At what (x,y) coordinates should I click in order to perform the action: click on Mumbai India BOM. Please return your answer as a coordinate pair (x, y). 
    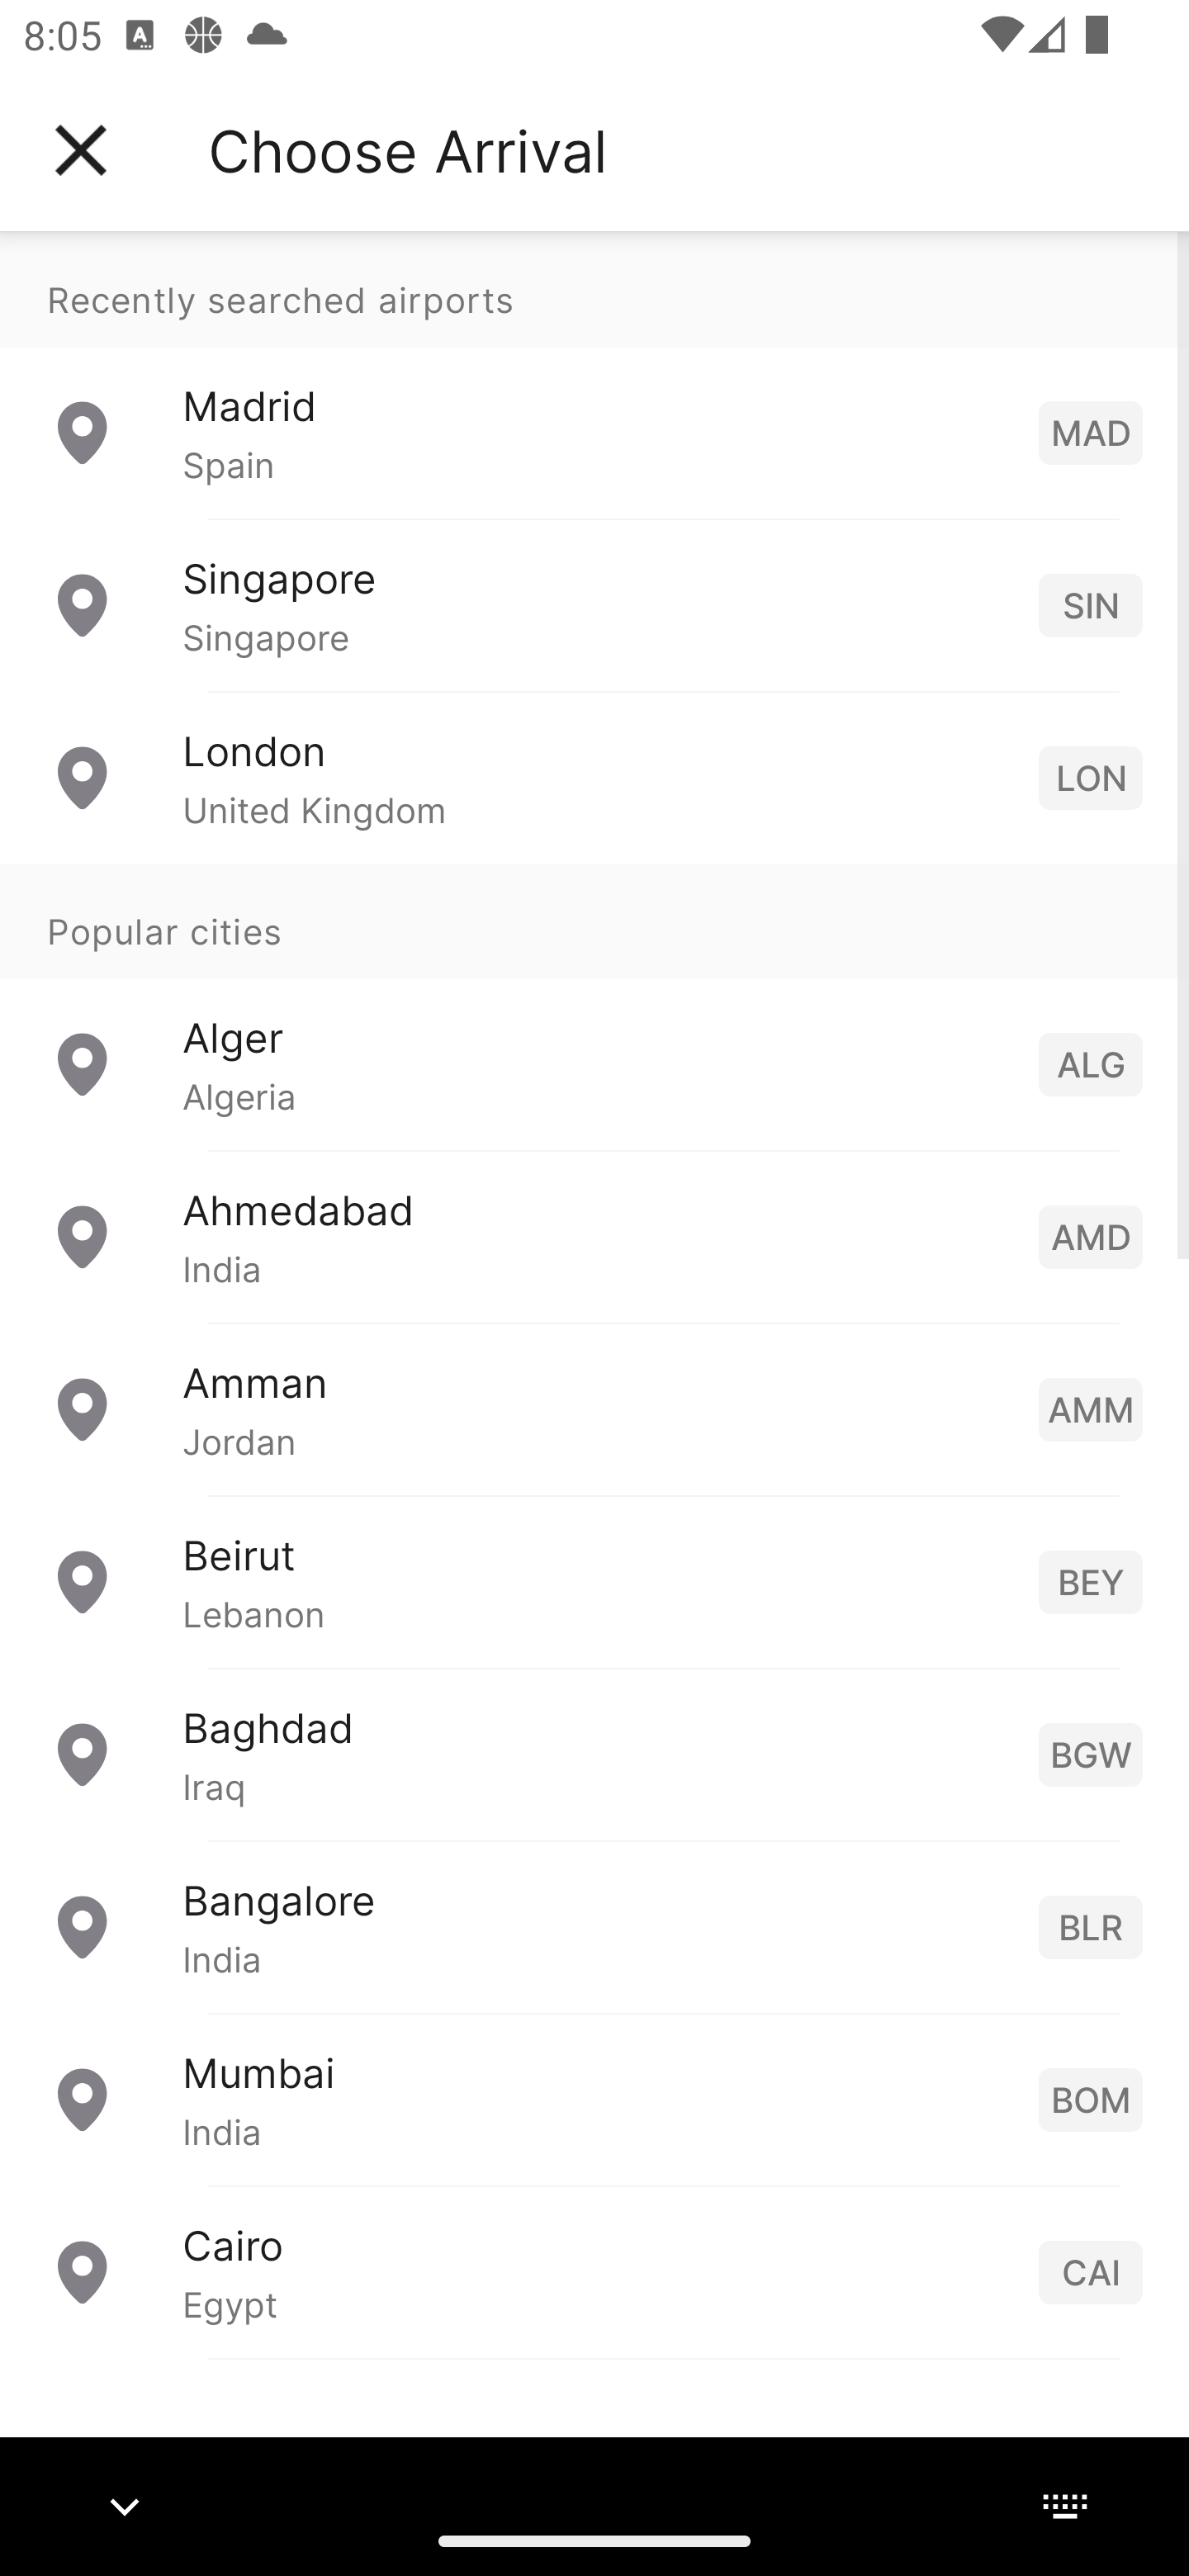
    Looking at the image, I should click on (594, 2097).